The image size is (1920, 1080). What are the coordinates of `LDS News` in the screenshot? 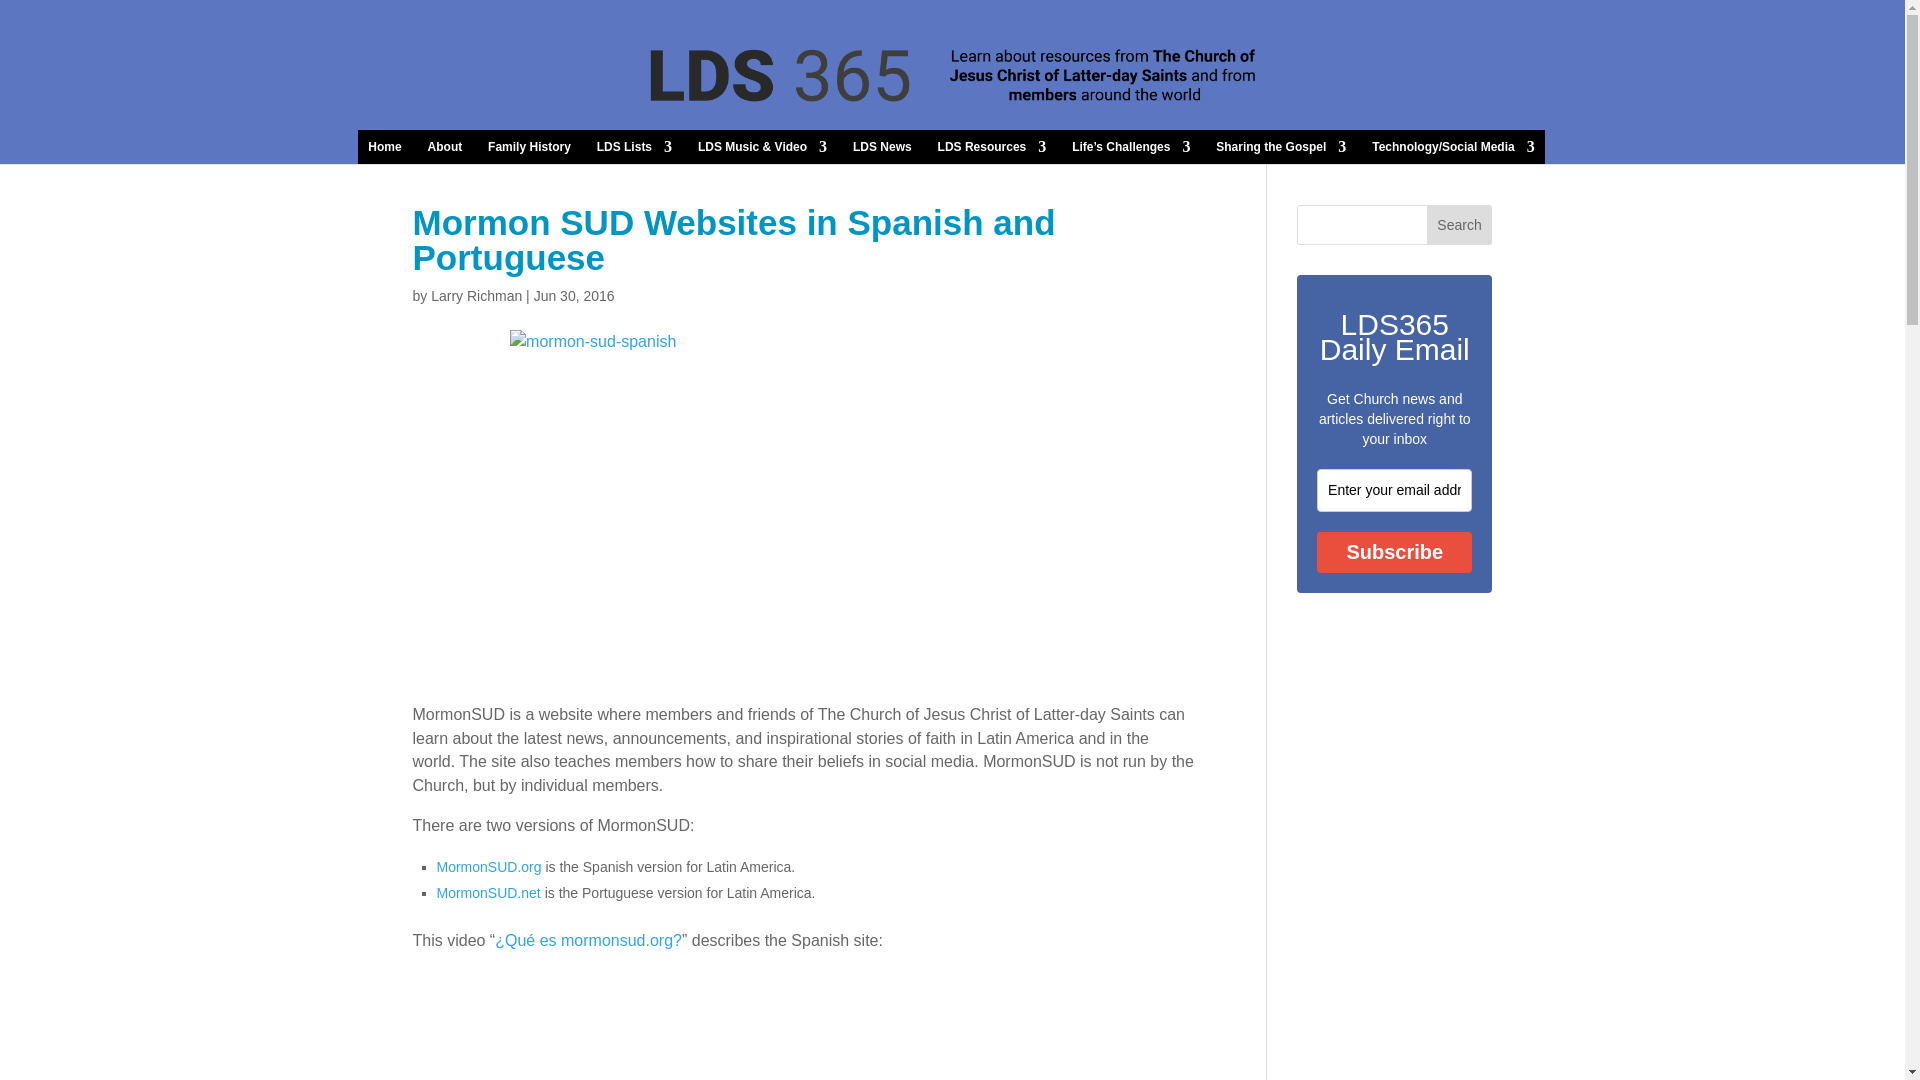 It's located at (882, 147).